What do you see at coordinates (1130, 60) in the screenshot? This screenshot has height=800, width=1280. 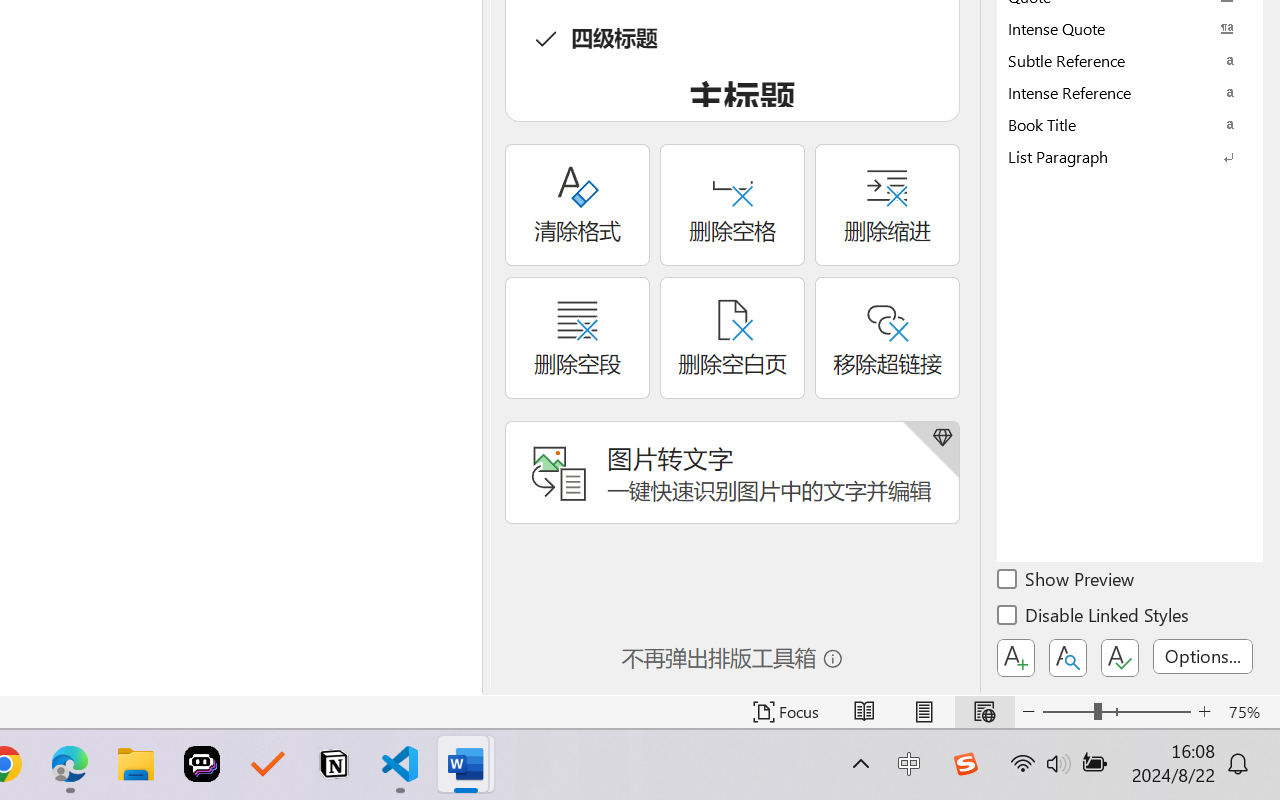 I see `Subtle Reference` at bounding box center [1130, 60].